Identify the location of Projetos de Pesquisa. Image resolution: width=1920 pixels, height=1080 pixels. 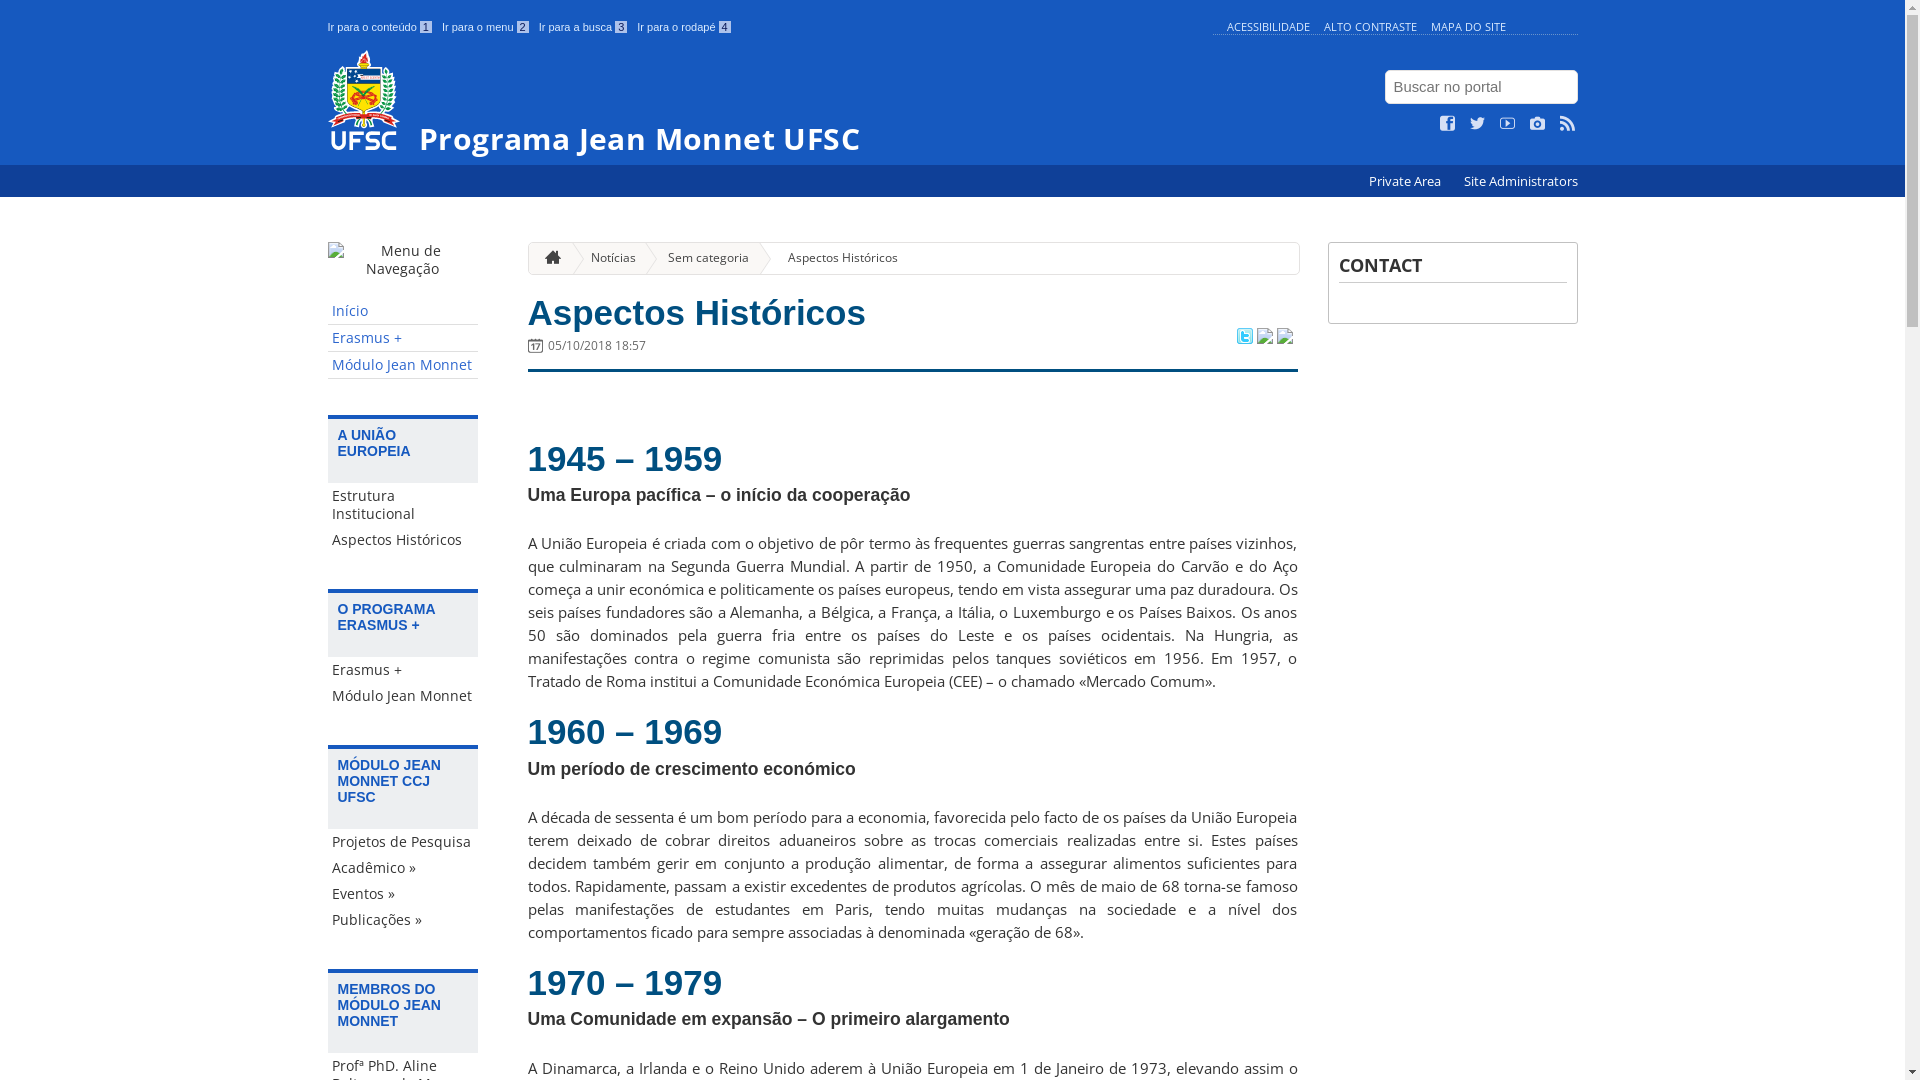
(403, 842).